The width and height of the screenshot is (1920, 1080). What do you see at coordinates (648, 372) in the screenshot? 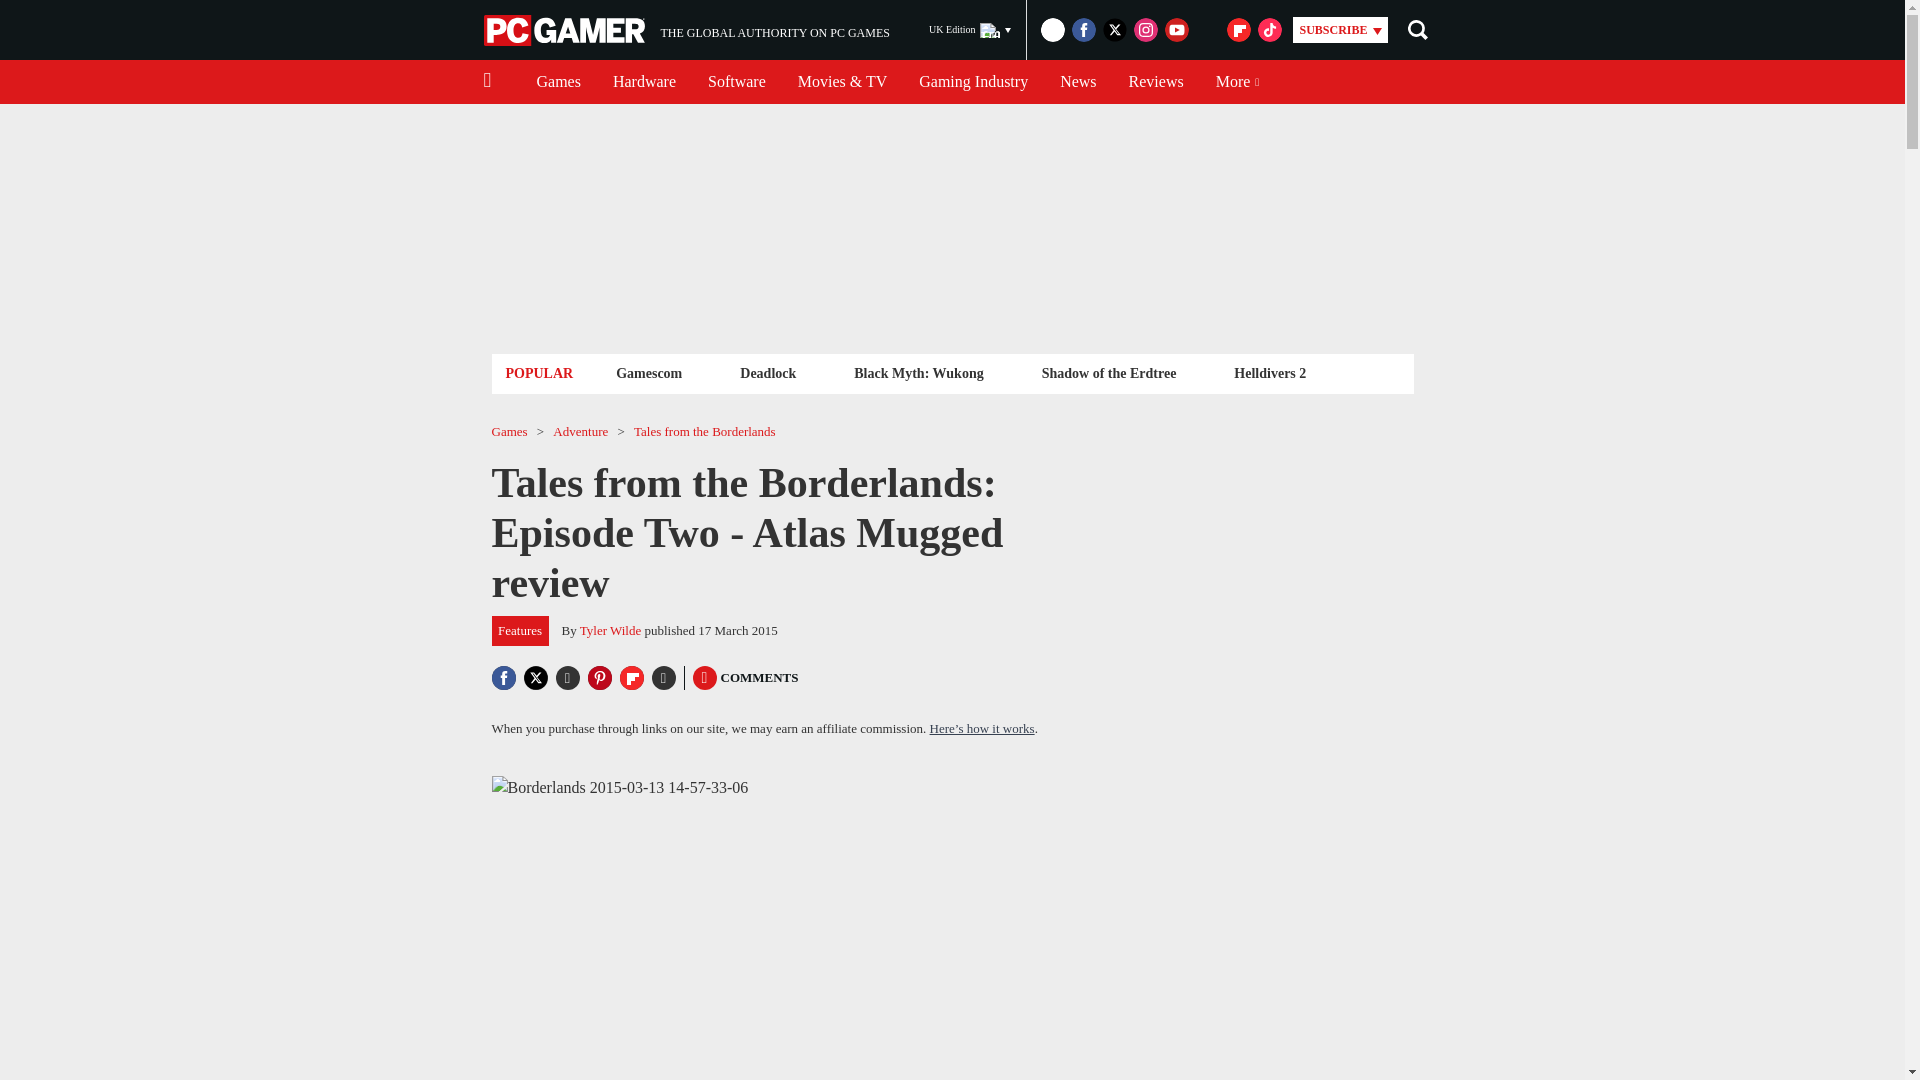
I see `Gamescom` at bounding box center [648, 372].